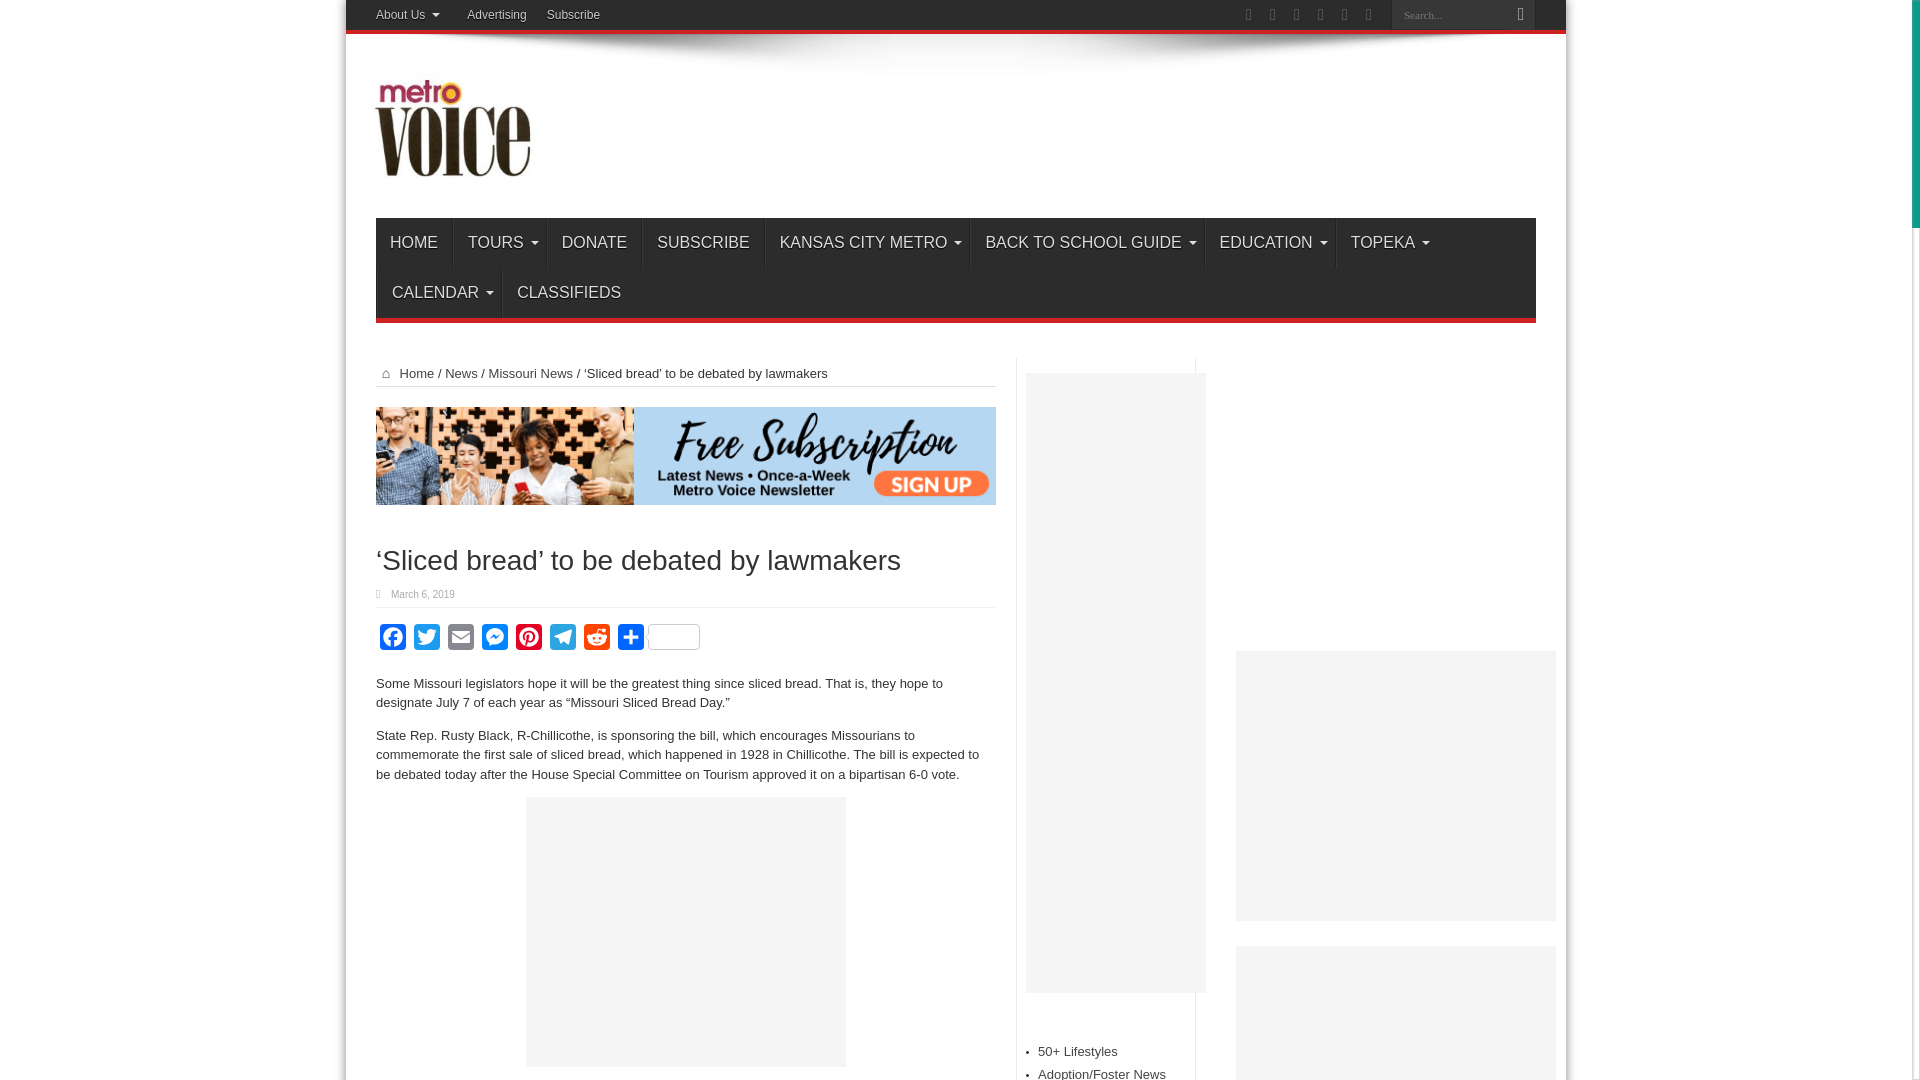  What do you see at coordinates (596, 640) in the screenshot?
I see `Reddit` at bounding box center [596, 640].